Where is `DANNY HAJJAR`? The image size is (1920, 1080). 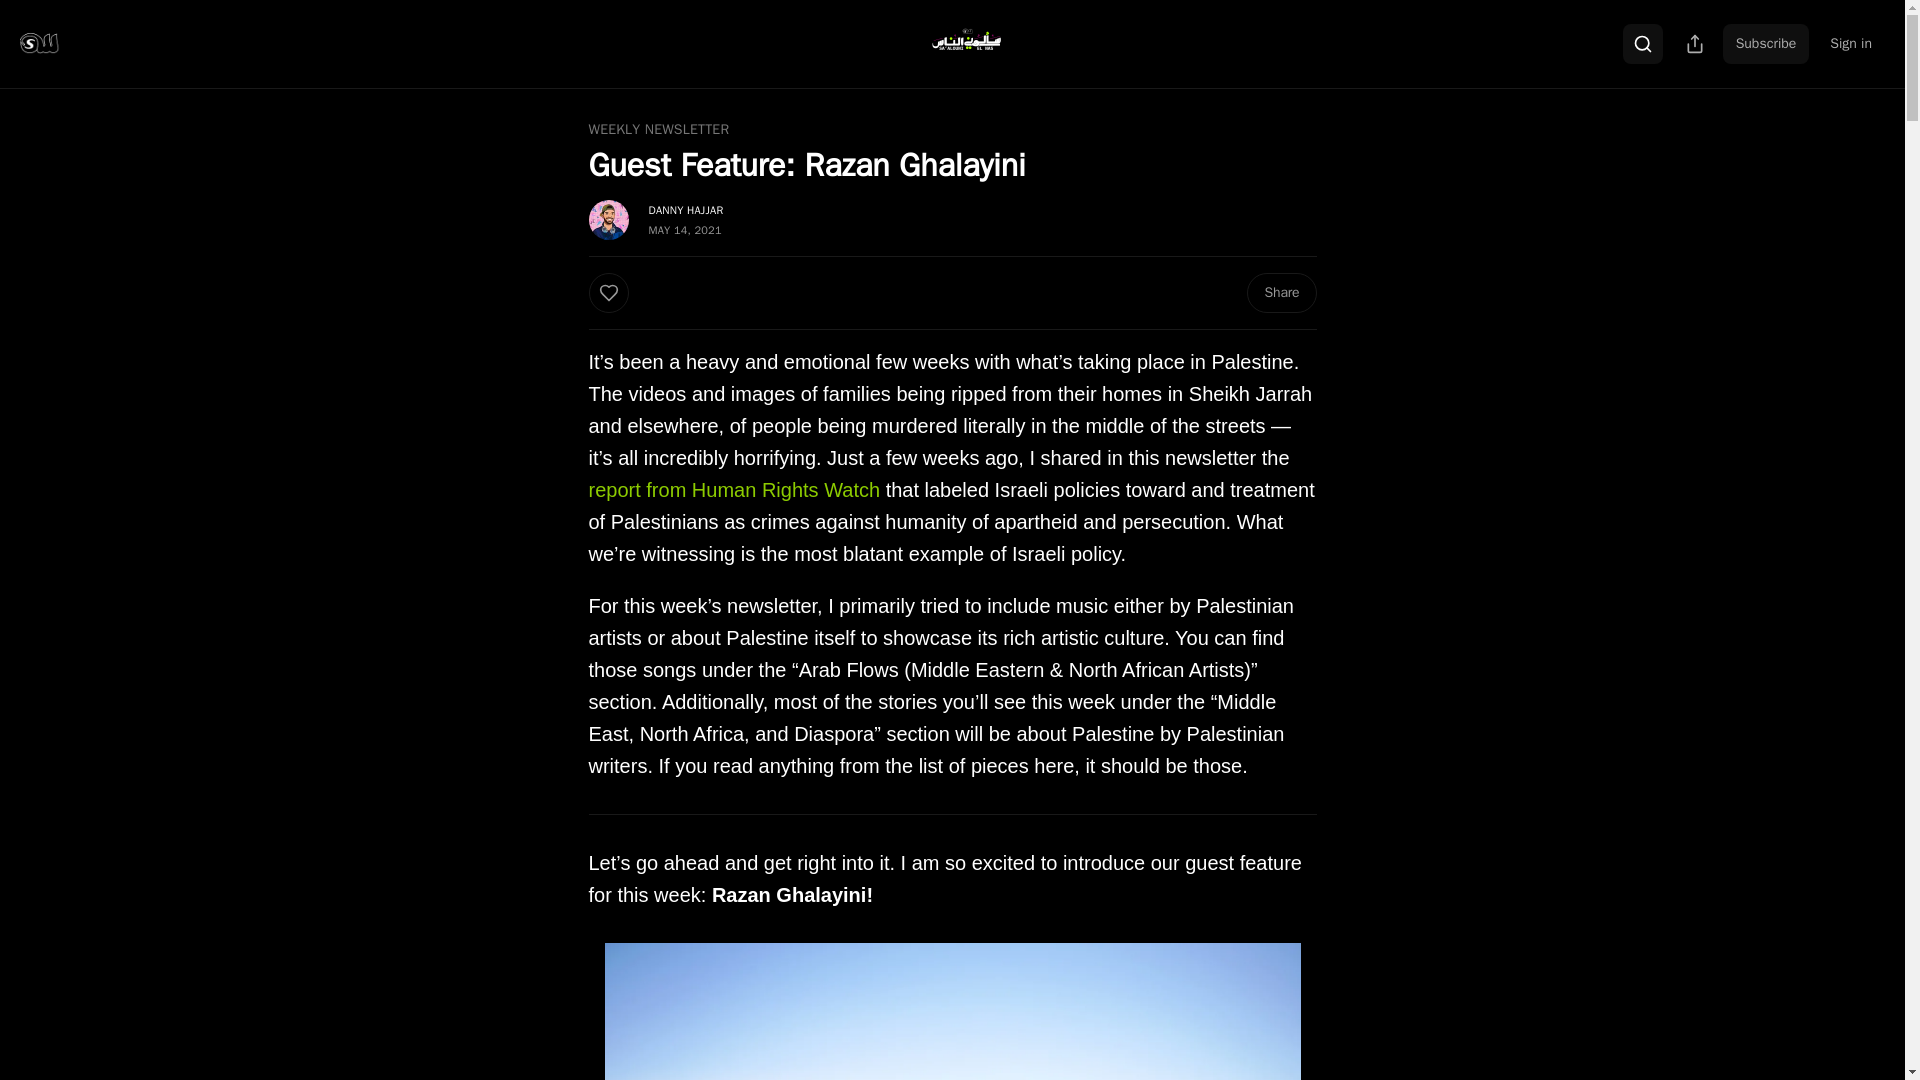 DANNY HAJJAR is located at coordinates (686, 210).